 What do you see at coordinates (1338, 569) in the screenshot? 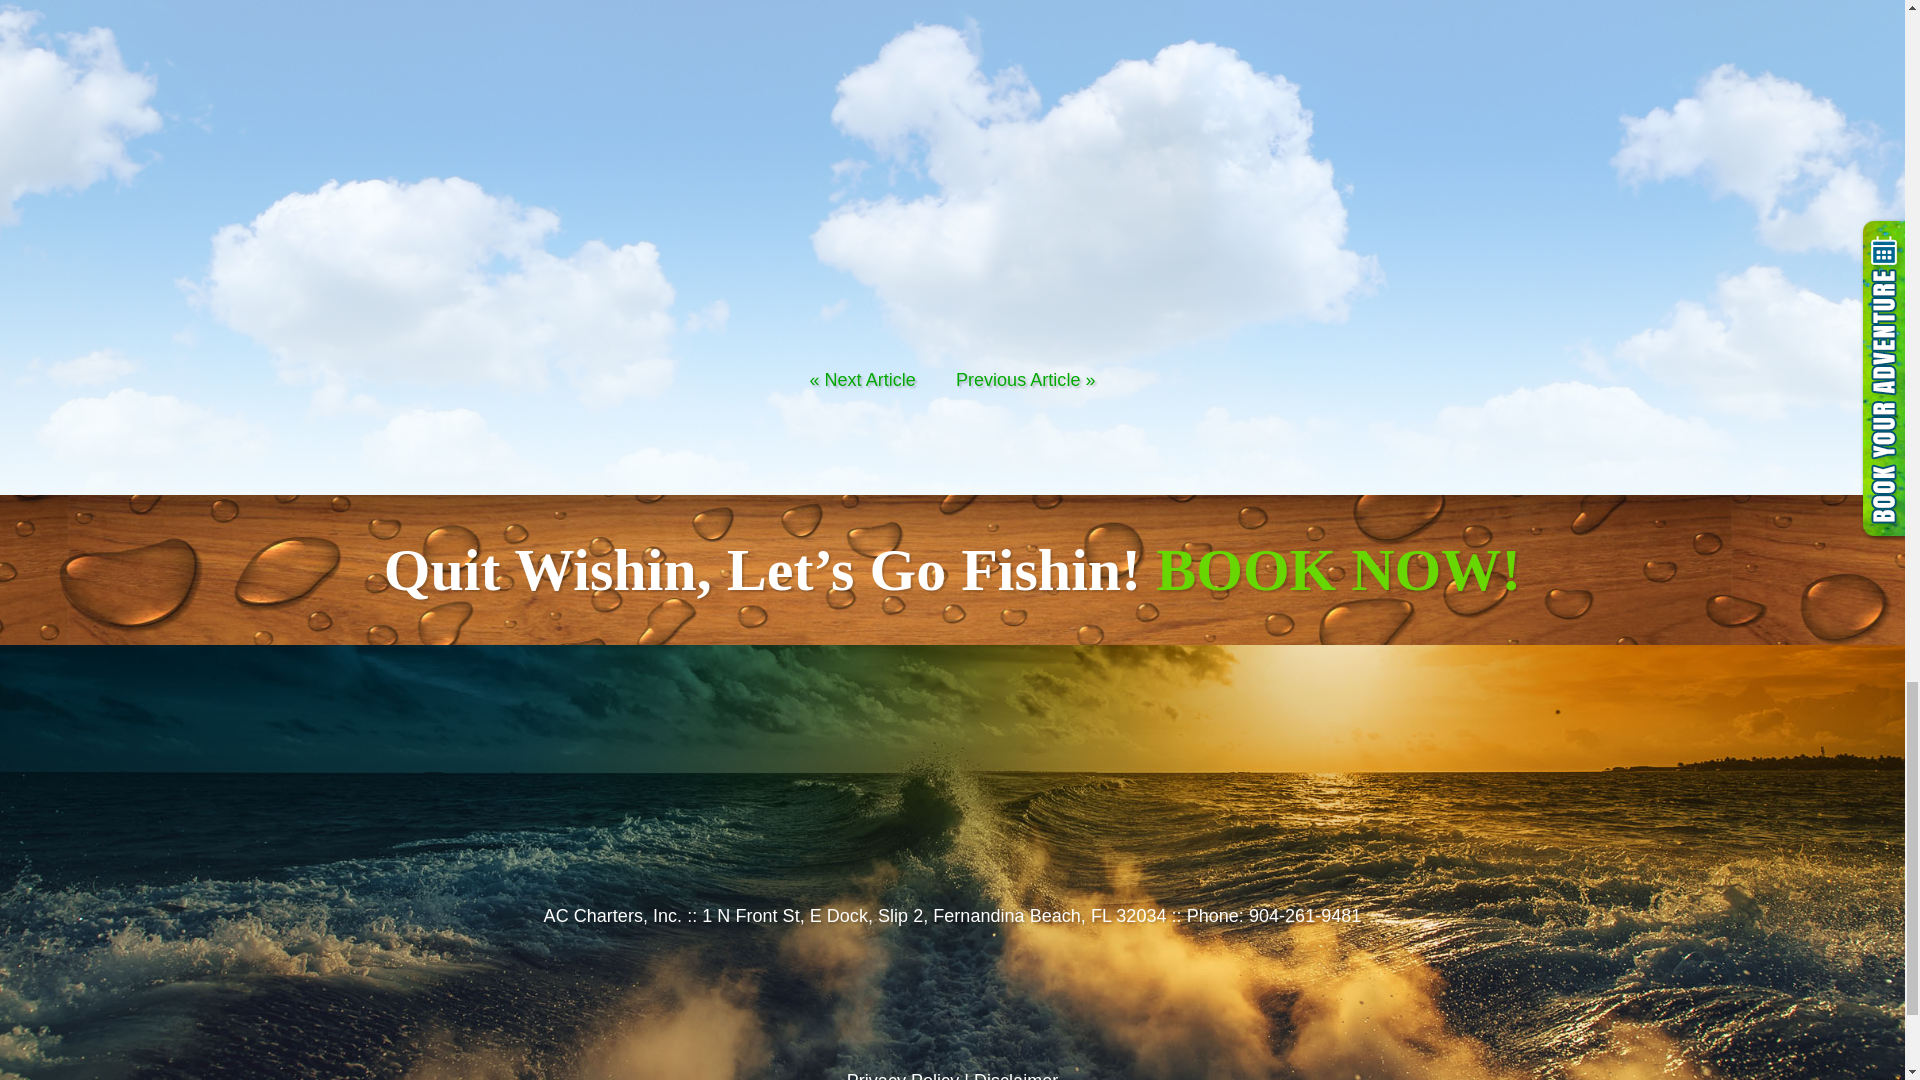
I see `BOOK NOW!` at bounding box center [1338, 569].